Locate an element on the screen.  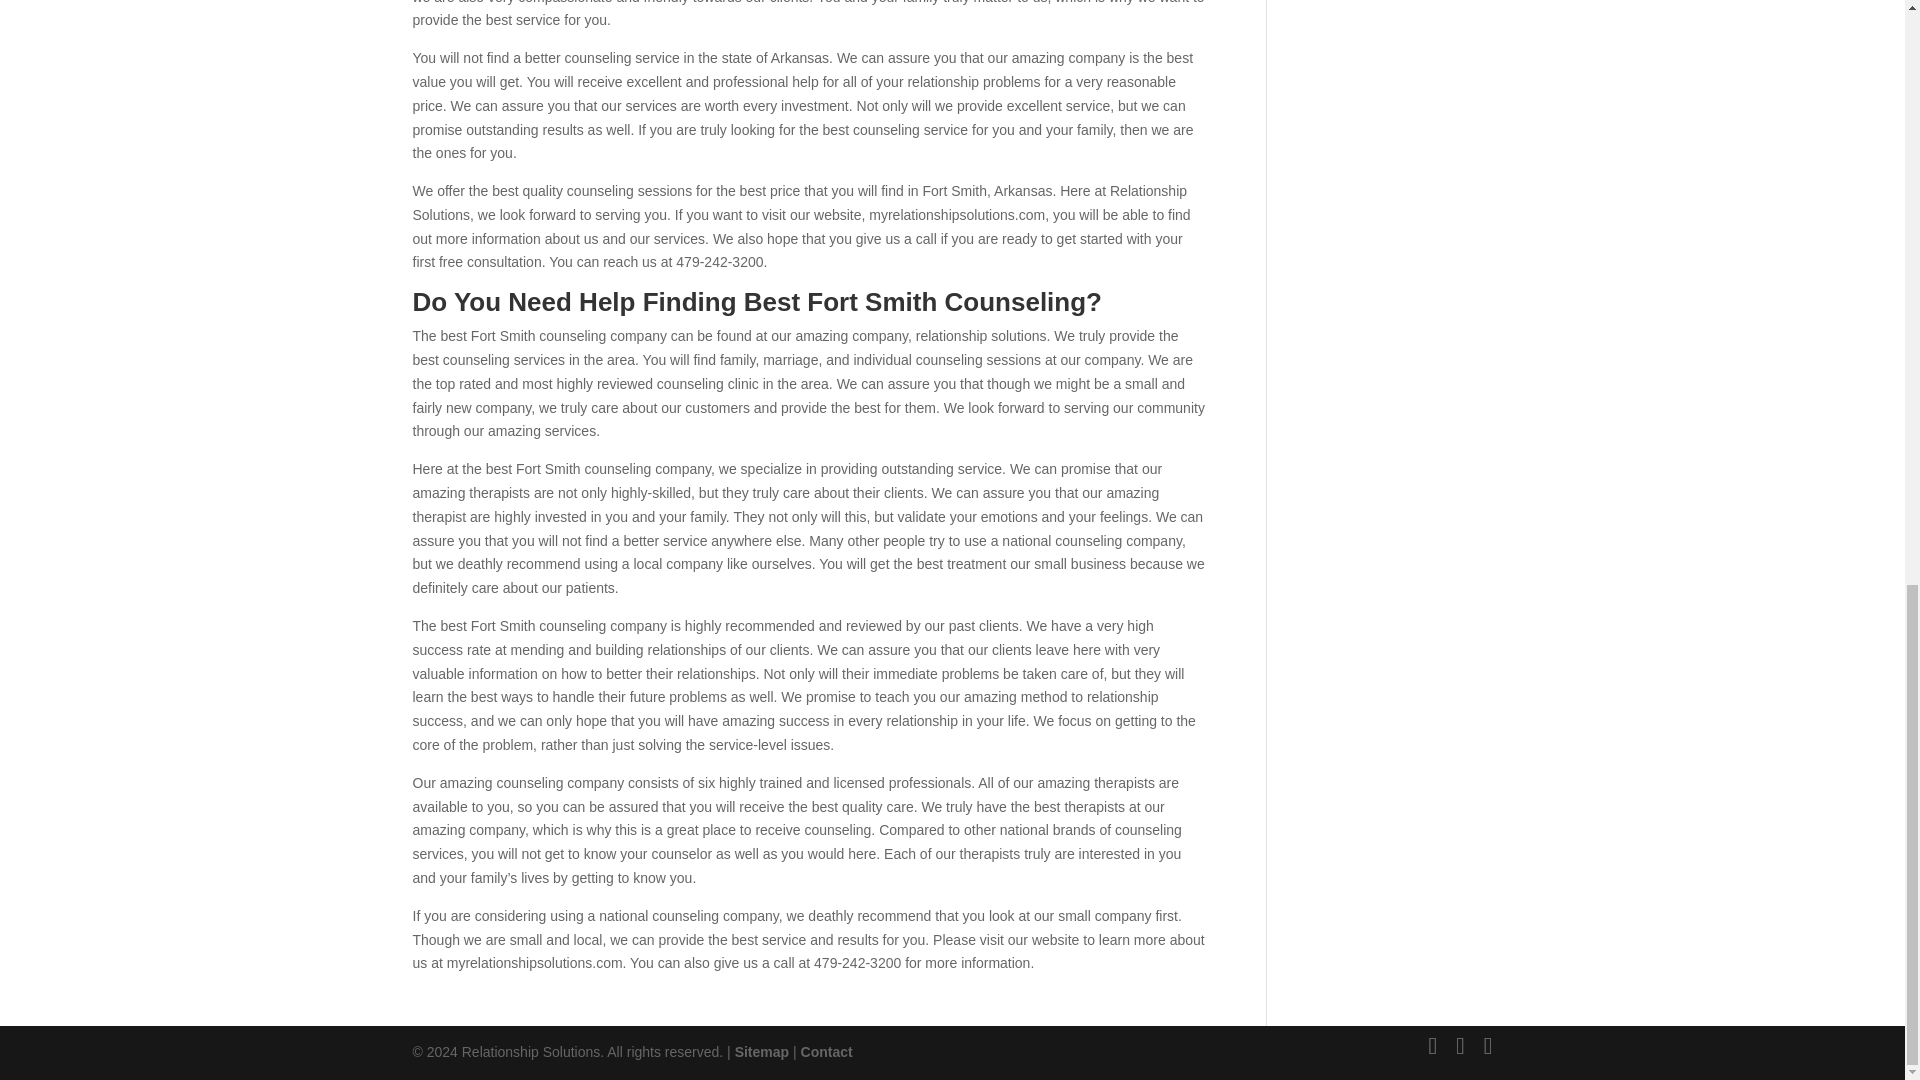
Sitemap is located at coordinates (365, 1019).